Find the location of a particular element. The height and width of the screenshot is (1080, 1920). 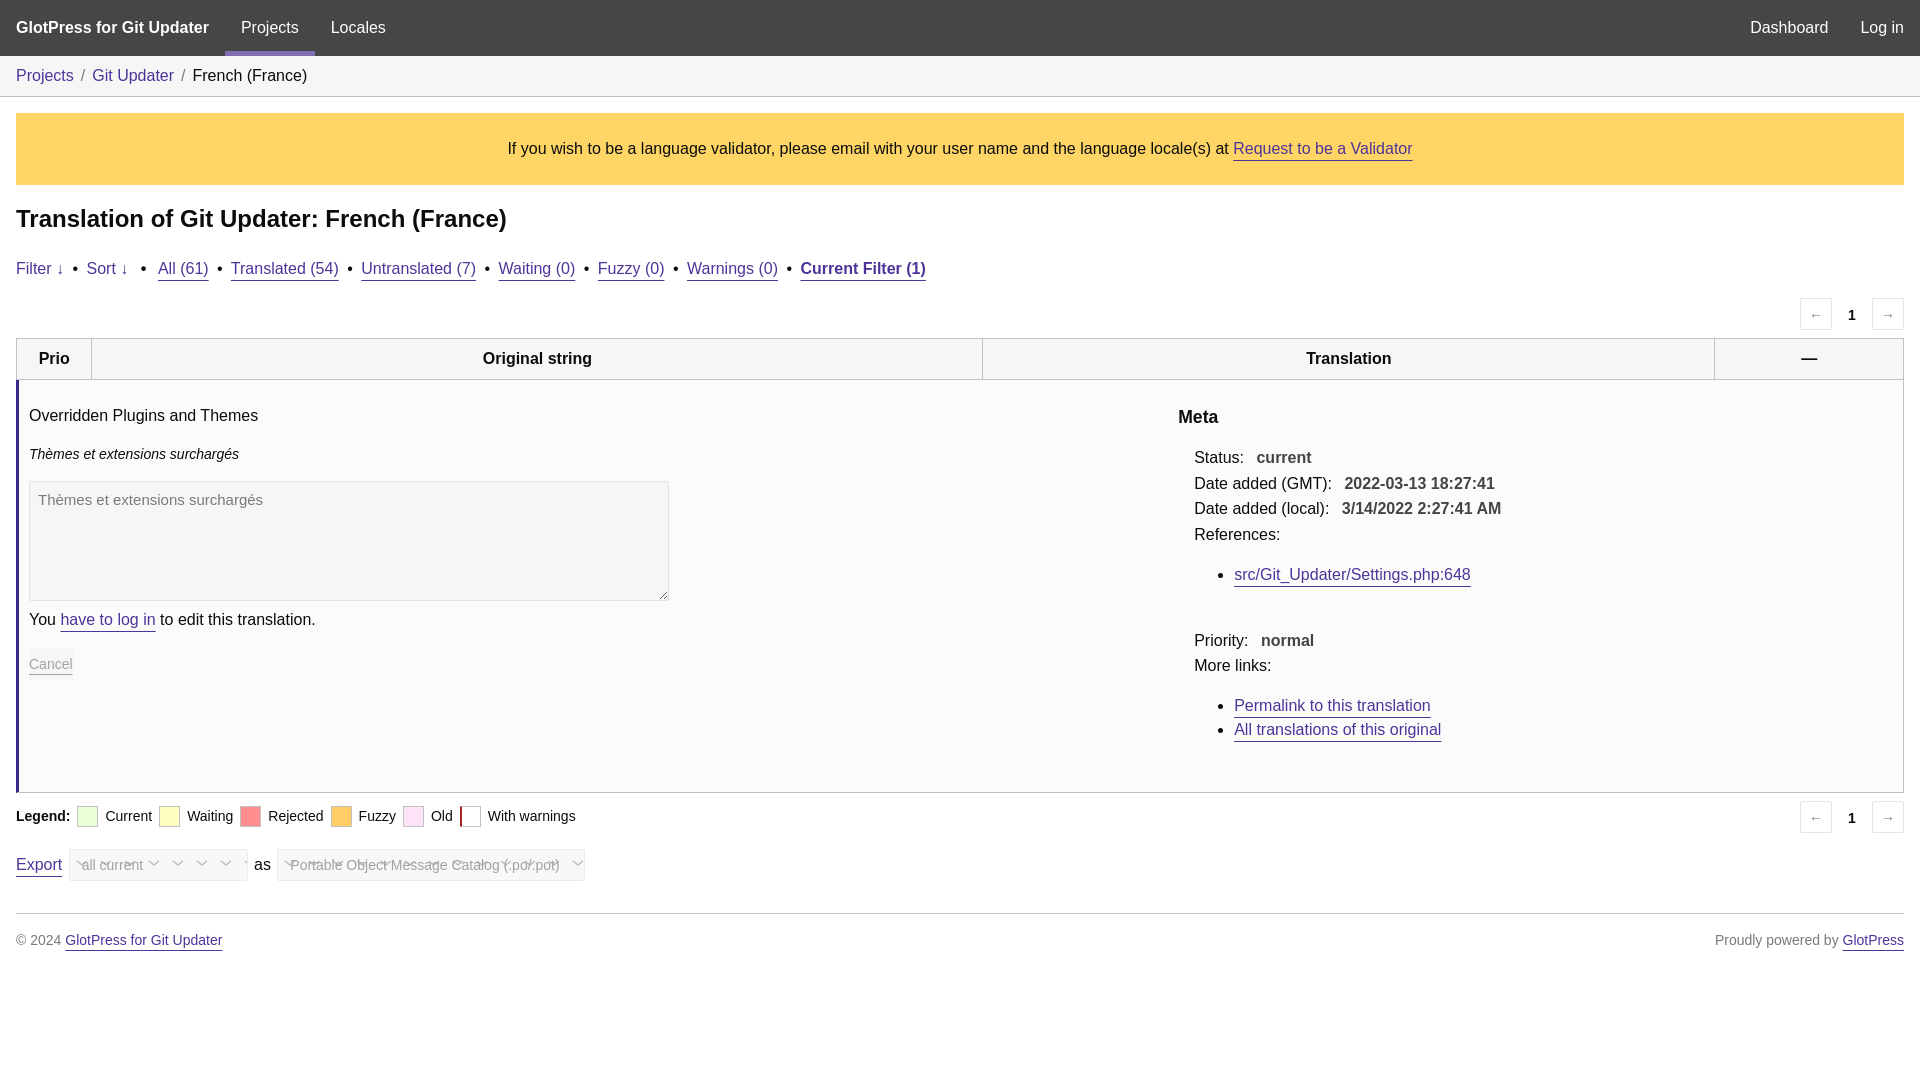

Git Updater is located at coordinates (133, 75).